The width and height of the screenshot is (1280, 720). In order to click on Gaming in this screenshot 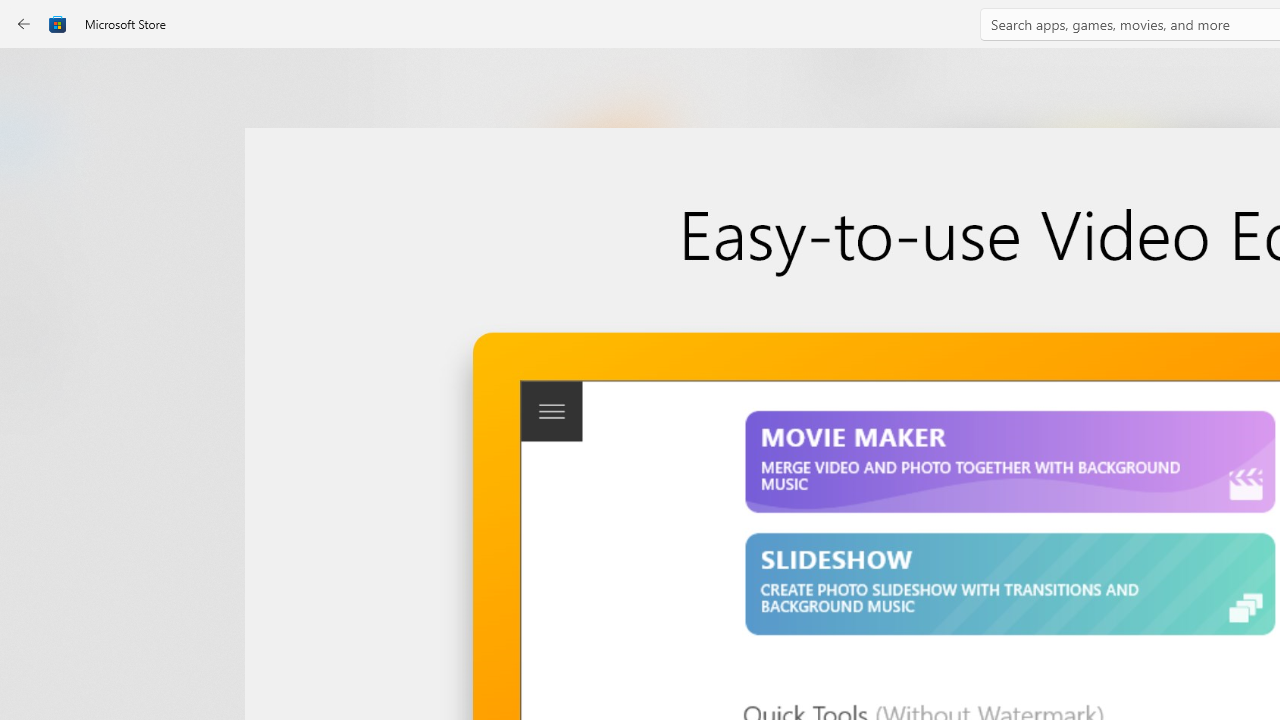, I will do `click(36, 203)`.